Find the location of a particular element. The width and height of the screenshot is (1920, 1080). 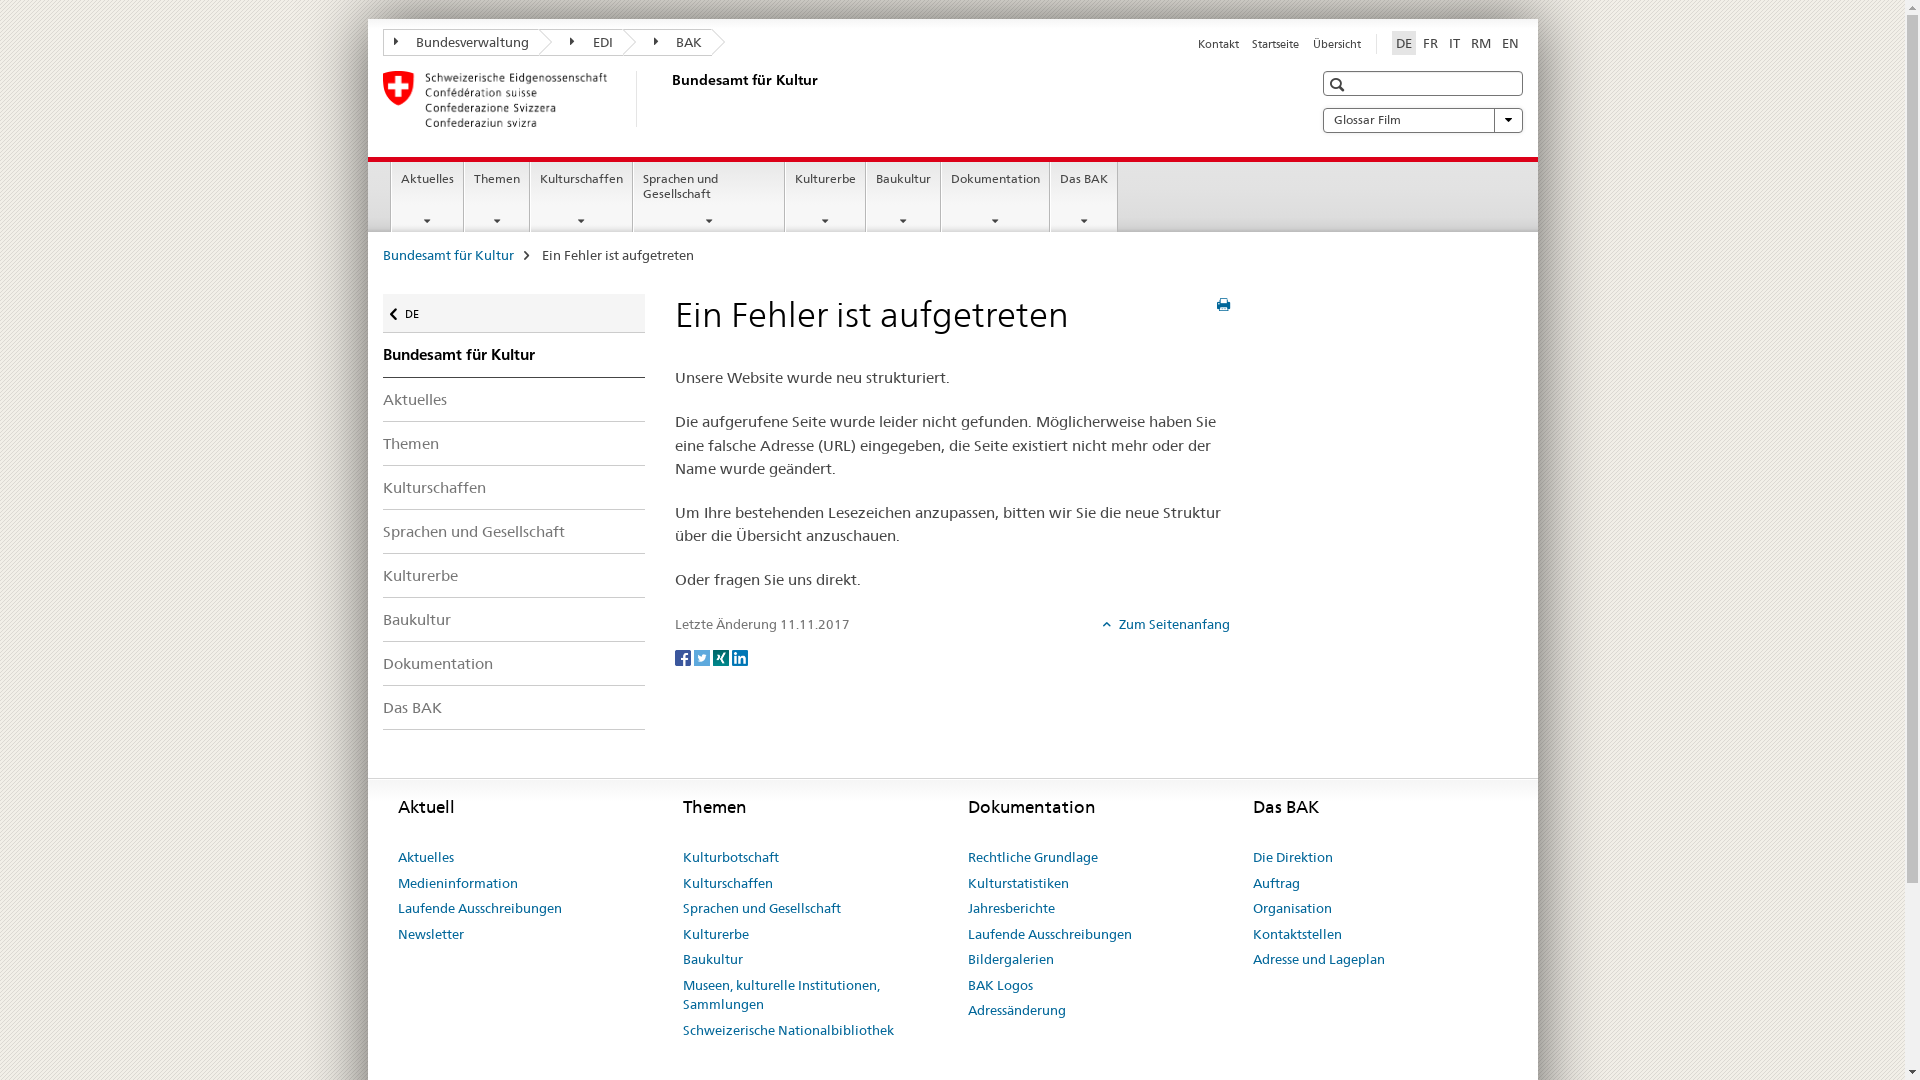

Kontaktstellen is located at coordinates (1296, 935).